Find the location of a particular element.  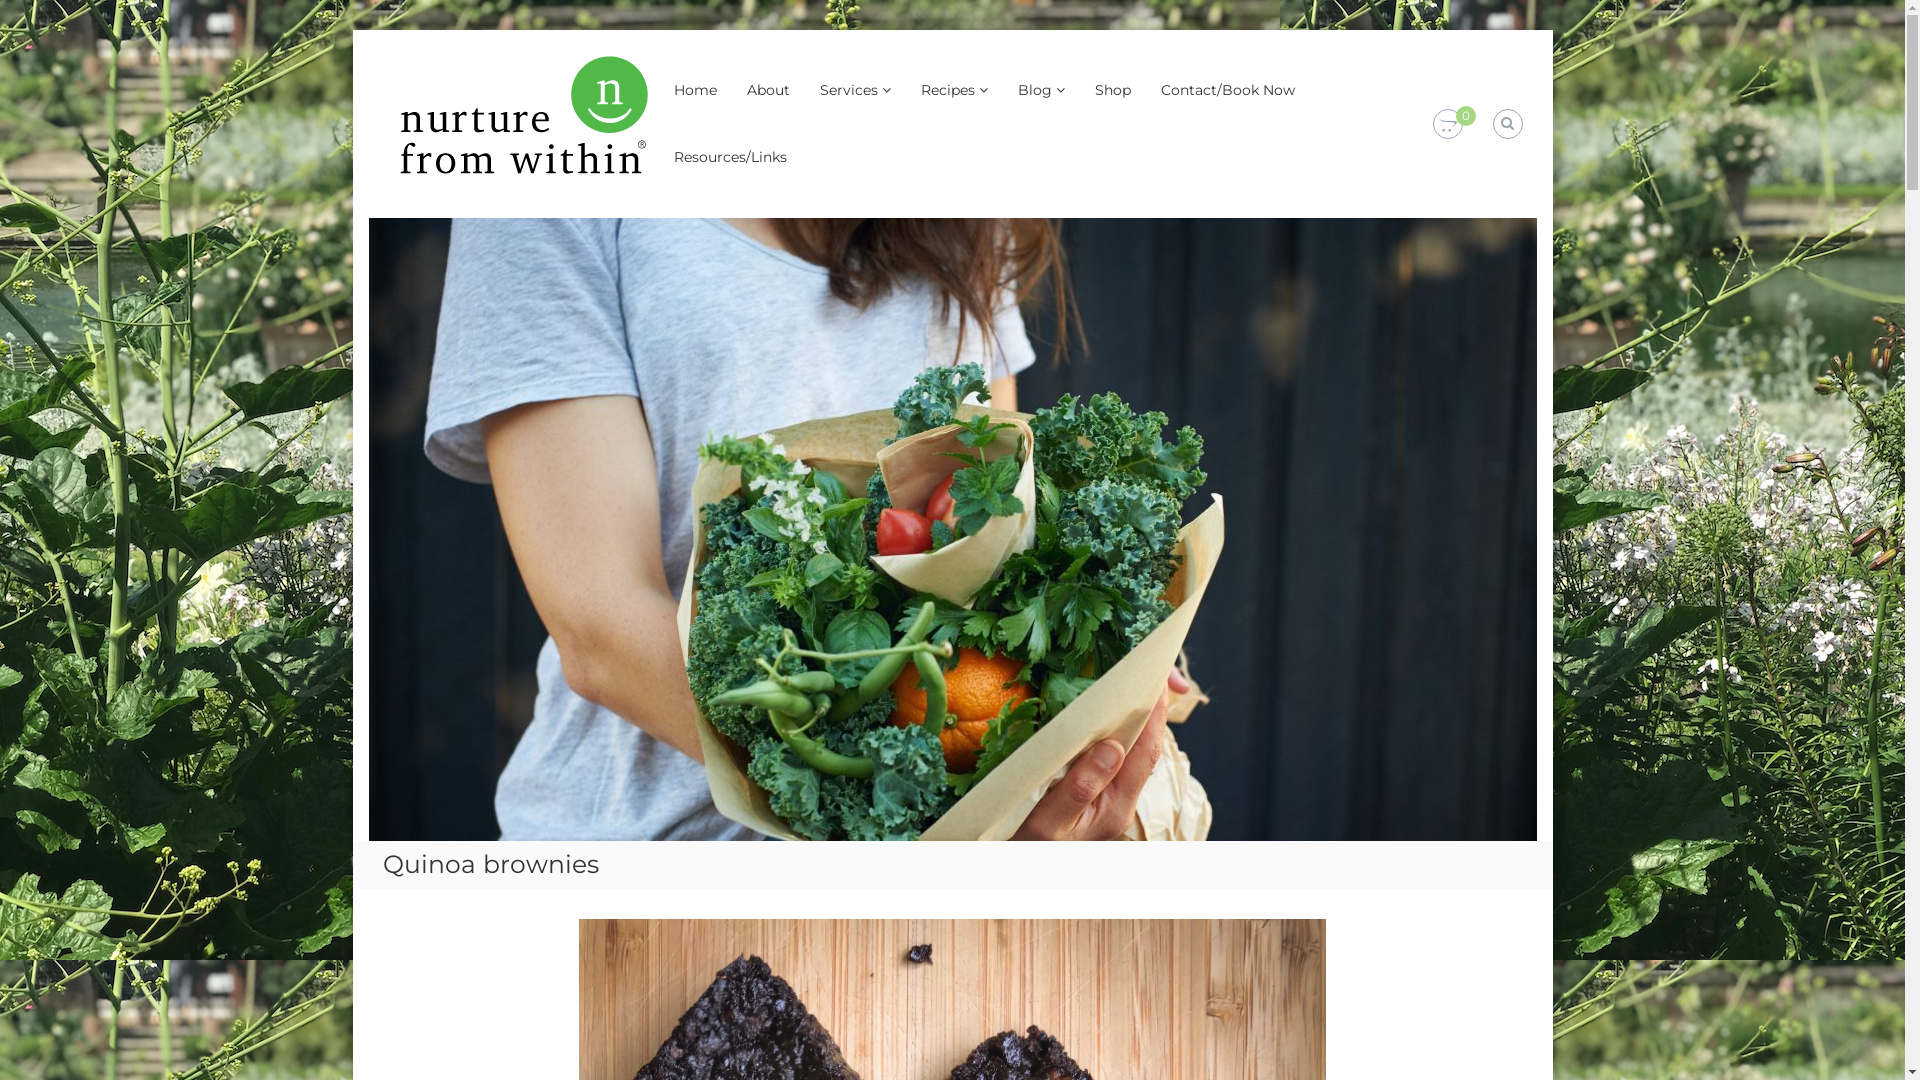

About is located at coordinates (768, 90).